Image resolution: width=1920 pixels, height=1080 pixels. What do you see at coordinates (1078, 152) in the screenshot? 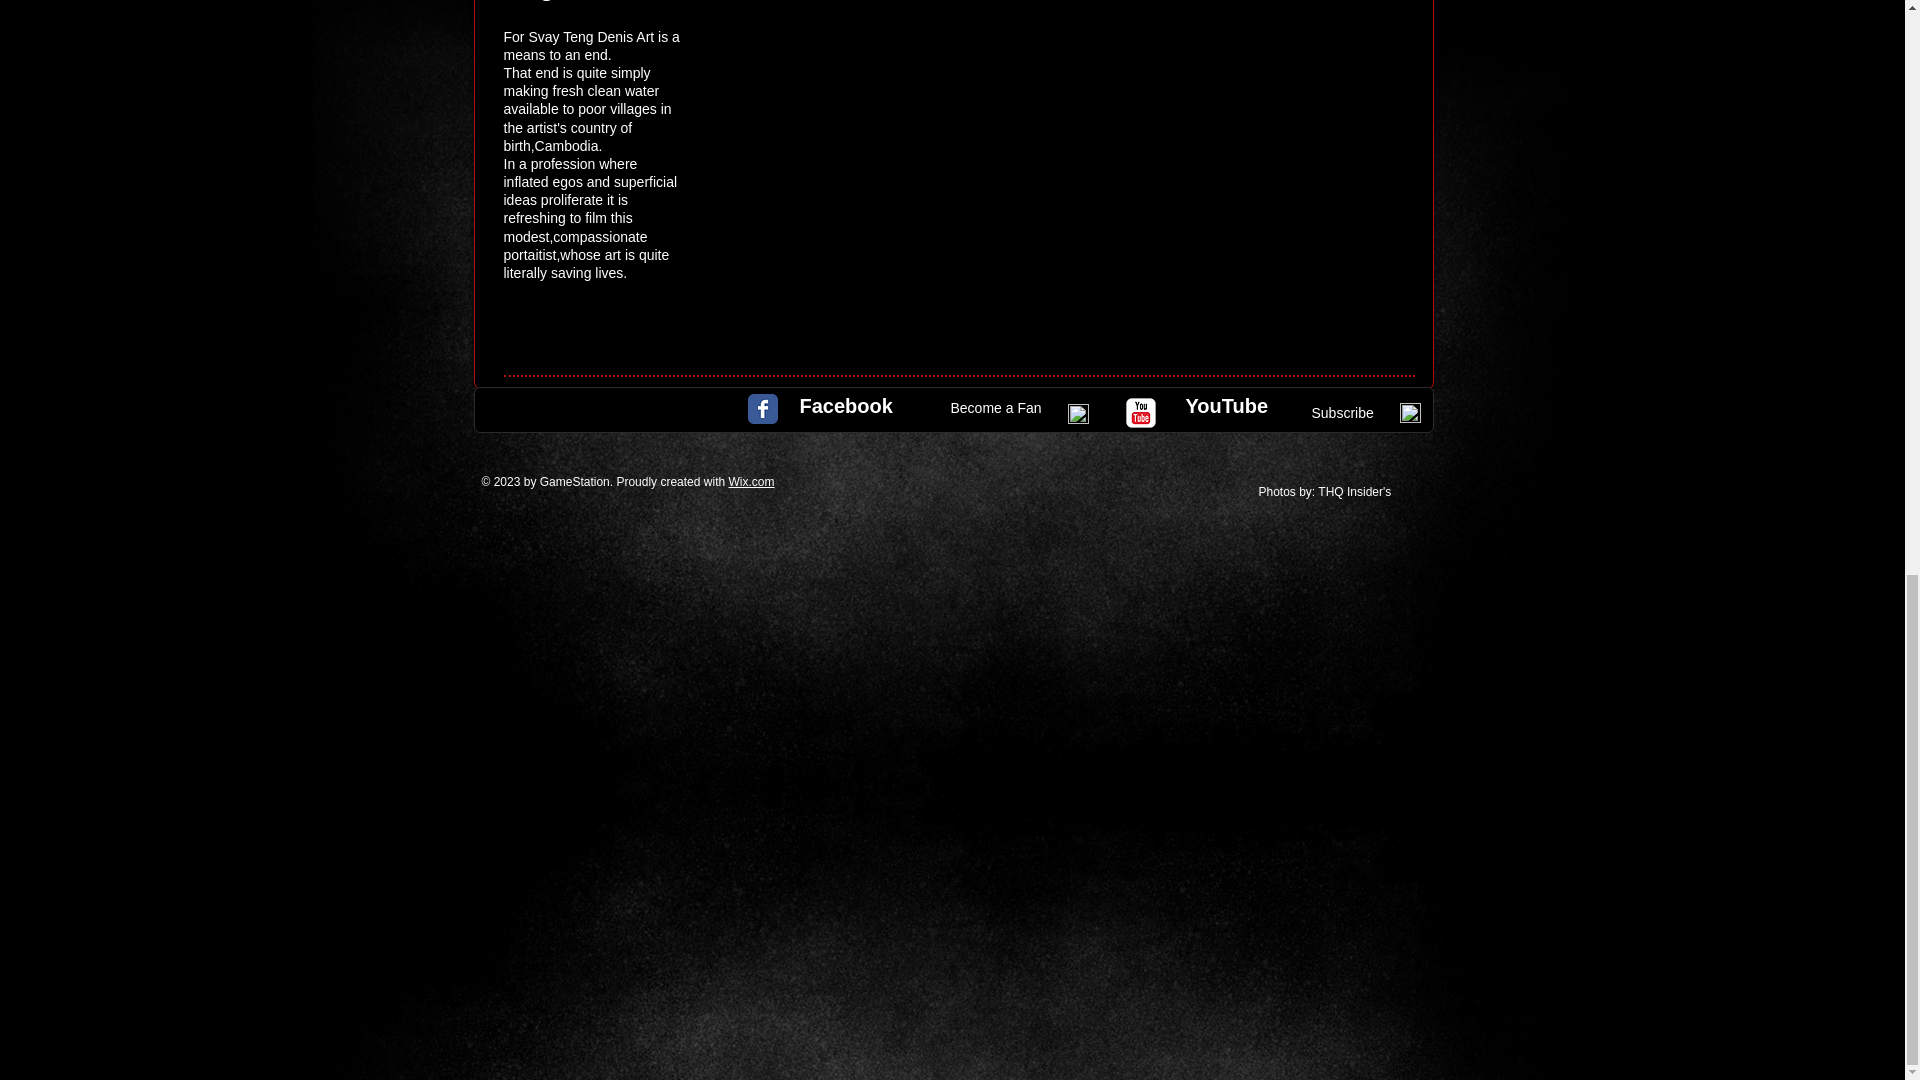
I see `External YouTube` at bounding box center [1078, 152].